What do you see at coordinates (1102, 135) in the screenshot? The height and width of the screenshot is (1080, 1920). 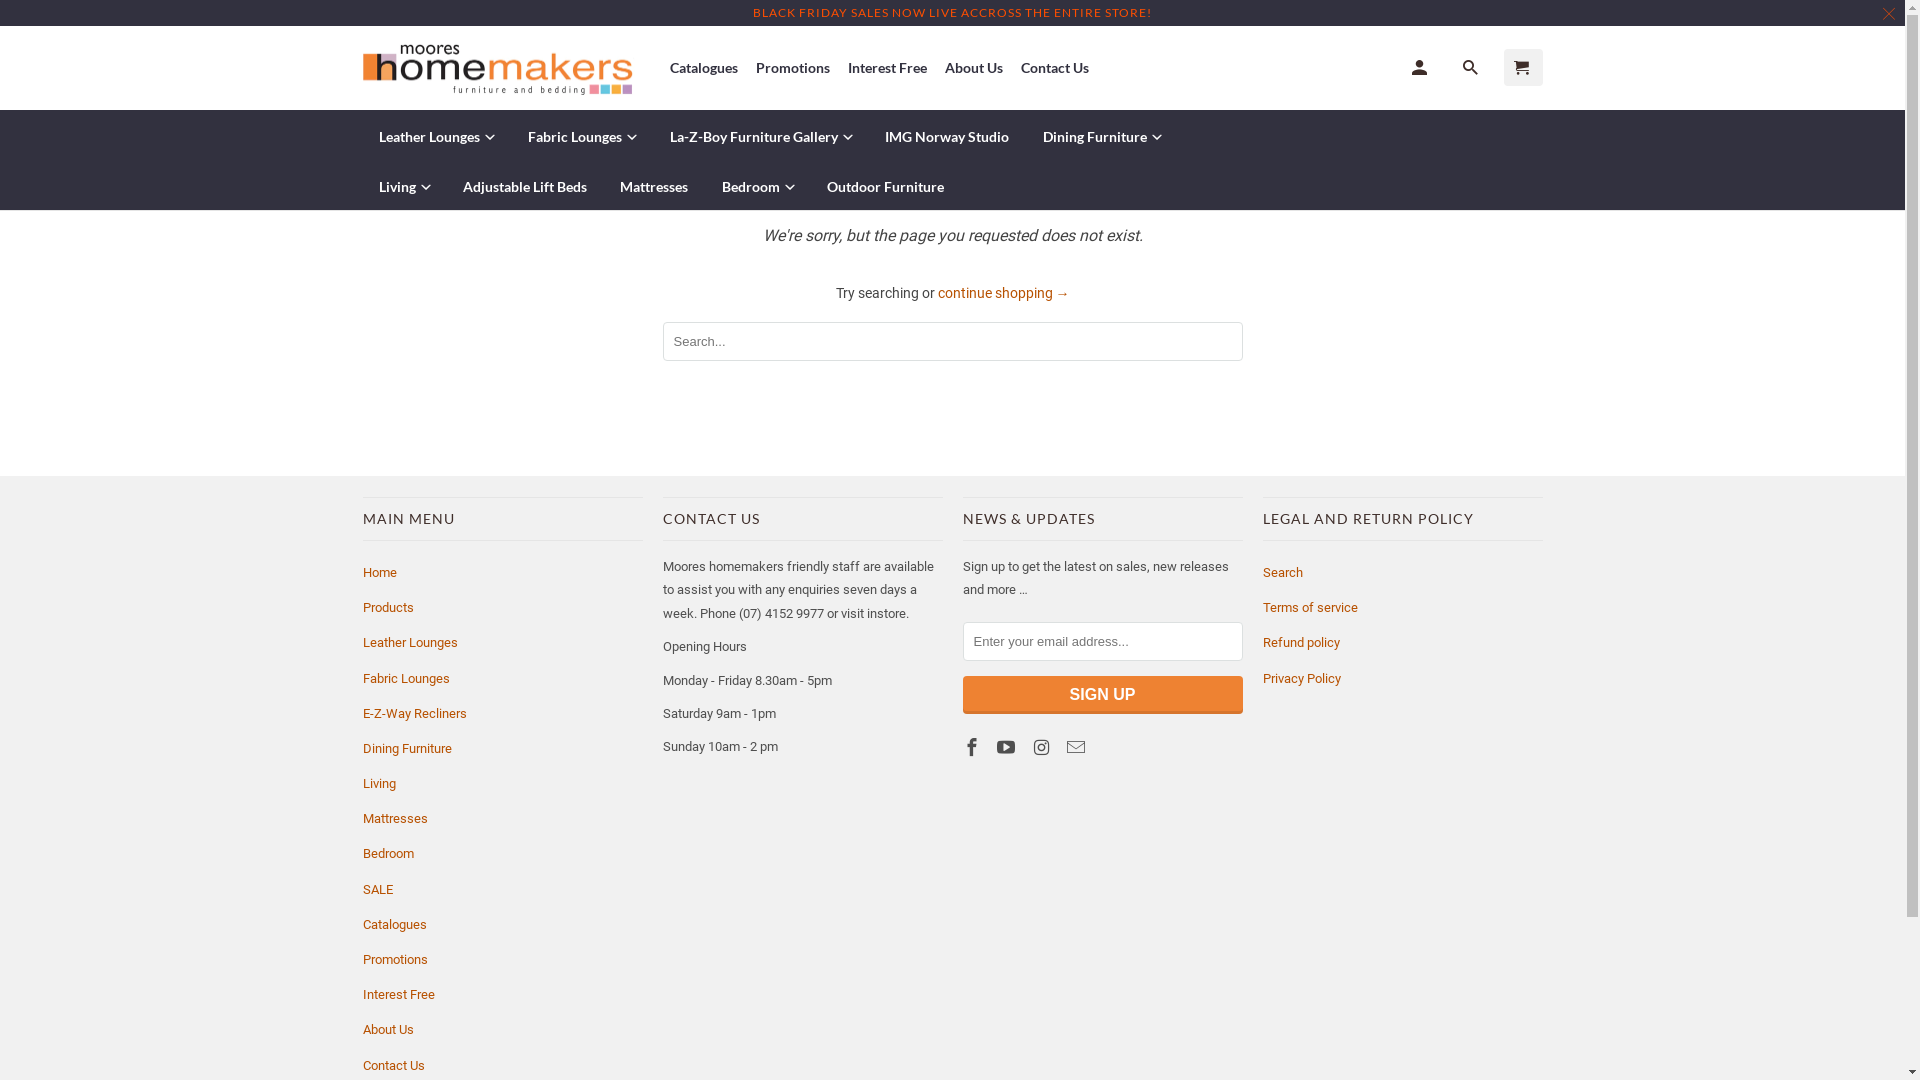 I see `Dining Furniture` at bounding box center [1102, 135].